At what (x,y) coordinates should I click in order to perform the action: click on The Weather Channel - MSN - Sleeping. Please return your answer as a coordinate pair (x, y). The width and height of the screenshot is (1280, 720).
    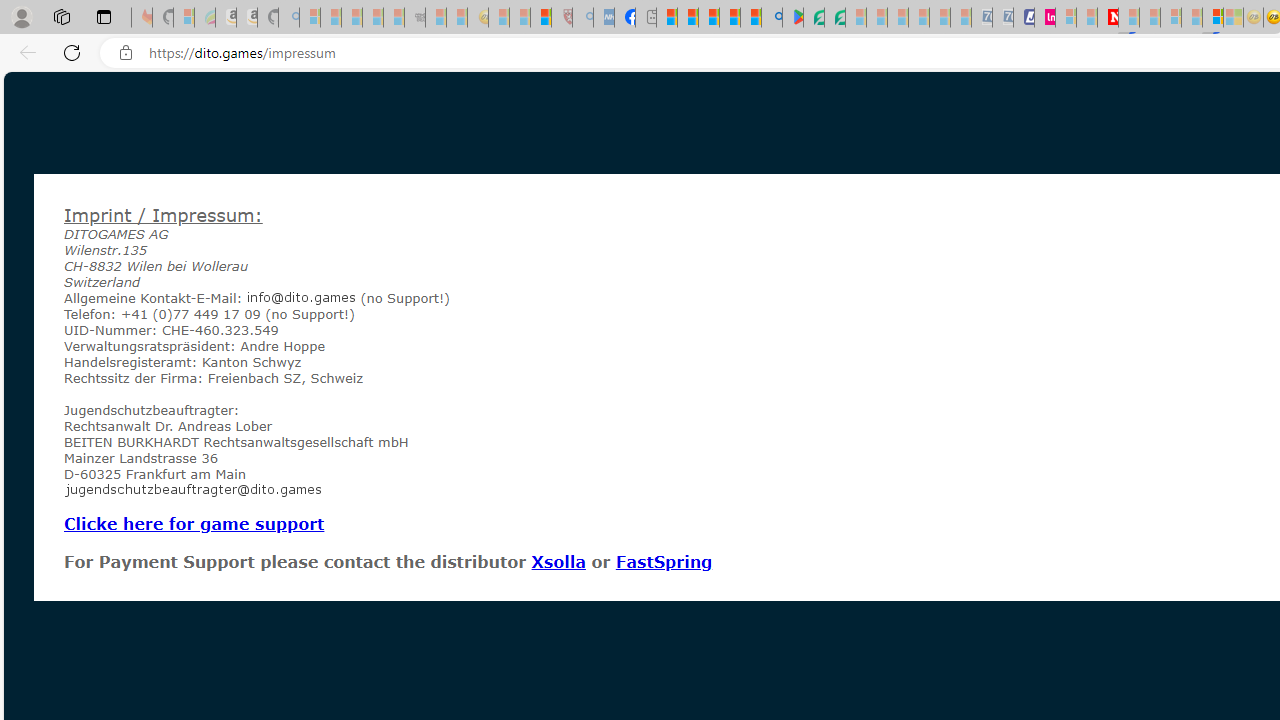
    Looking at the image, I should click on (352, 18).